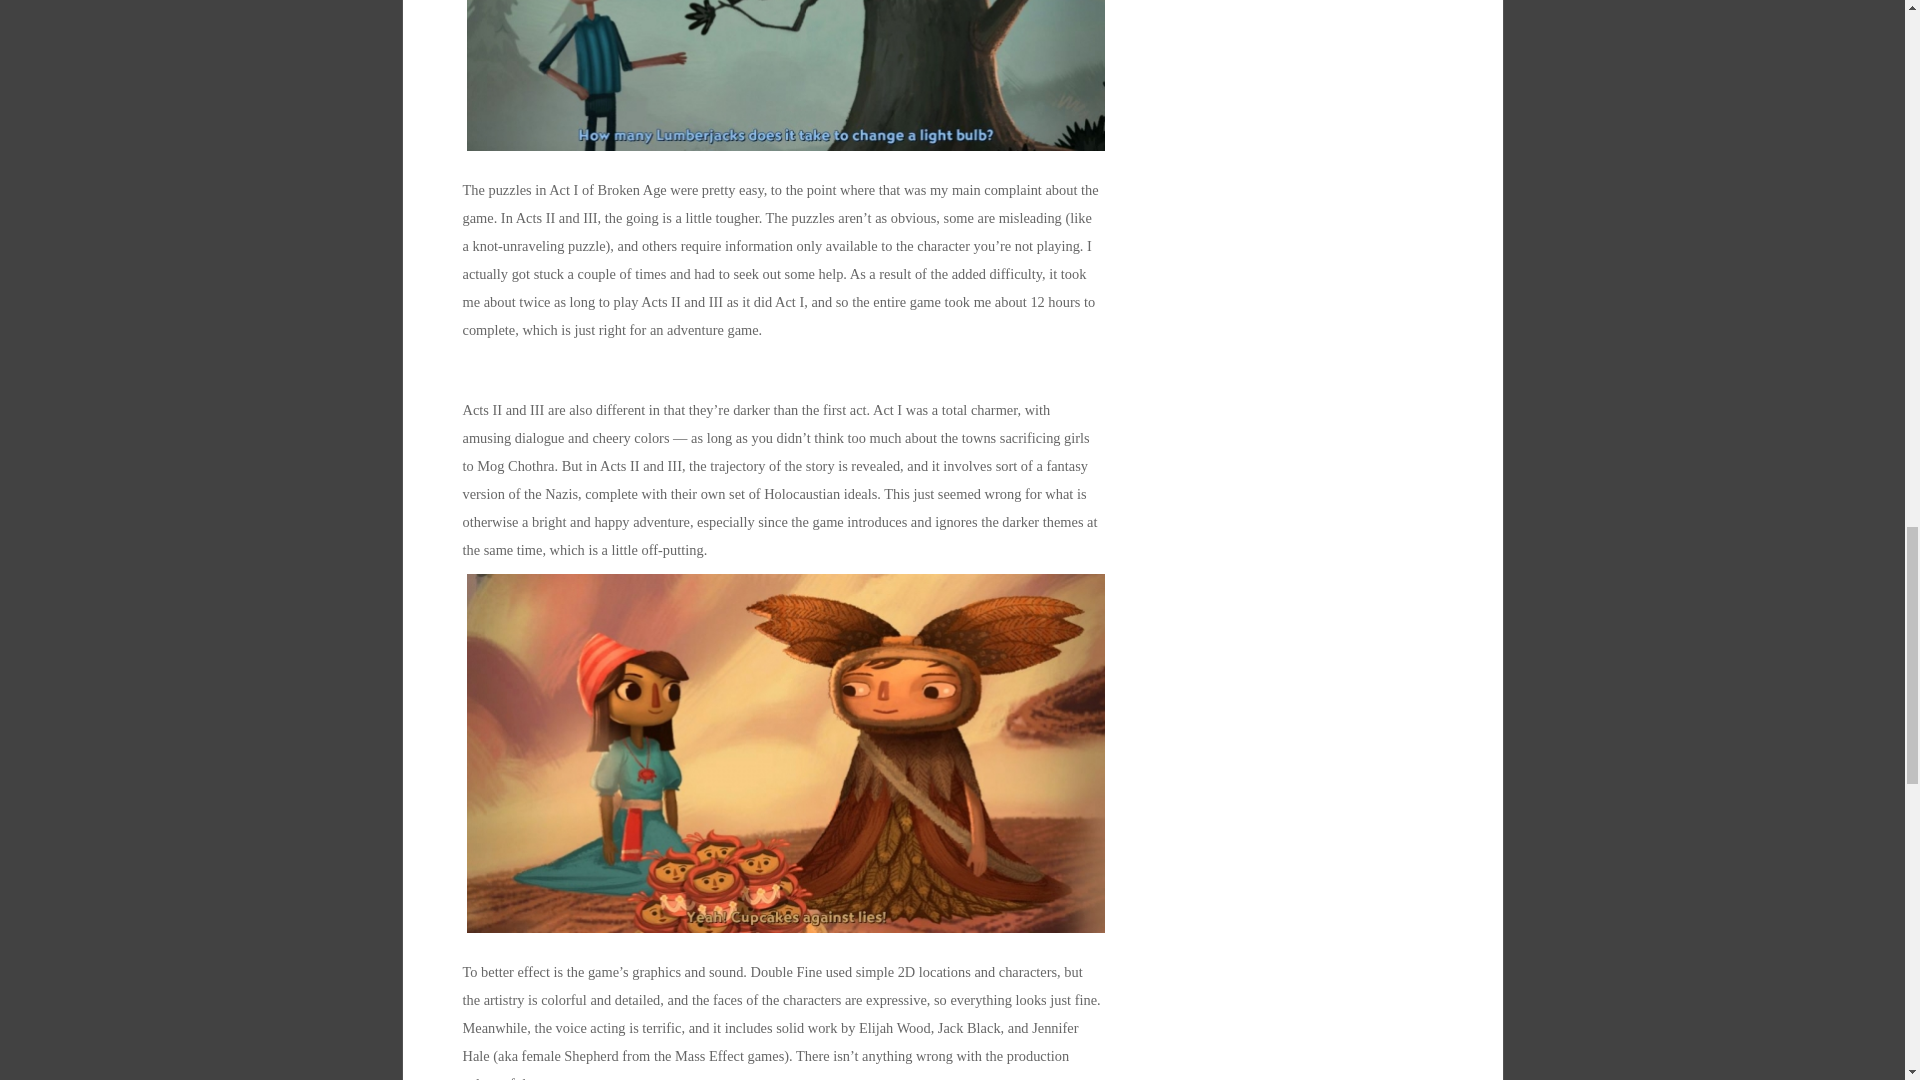 The width and height of the screenshot is (1920, 1080). What do you see at coordinates (786, 78) in the screenshot?
I see `screenshot-08.jpg` at bounding box center [786, 78].